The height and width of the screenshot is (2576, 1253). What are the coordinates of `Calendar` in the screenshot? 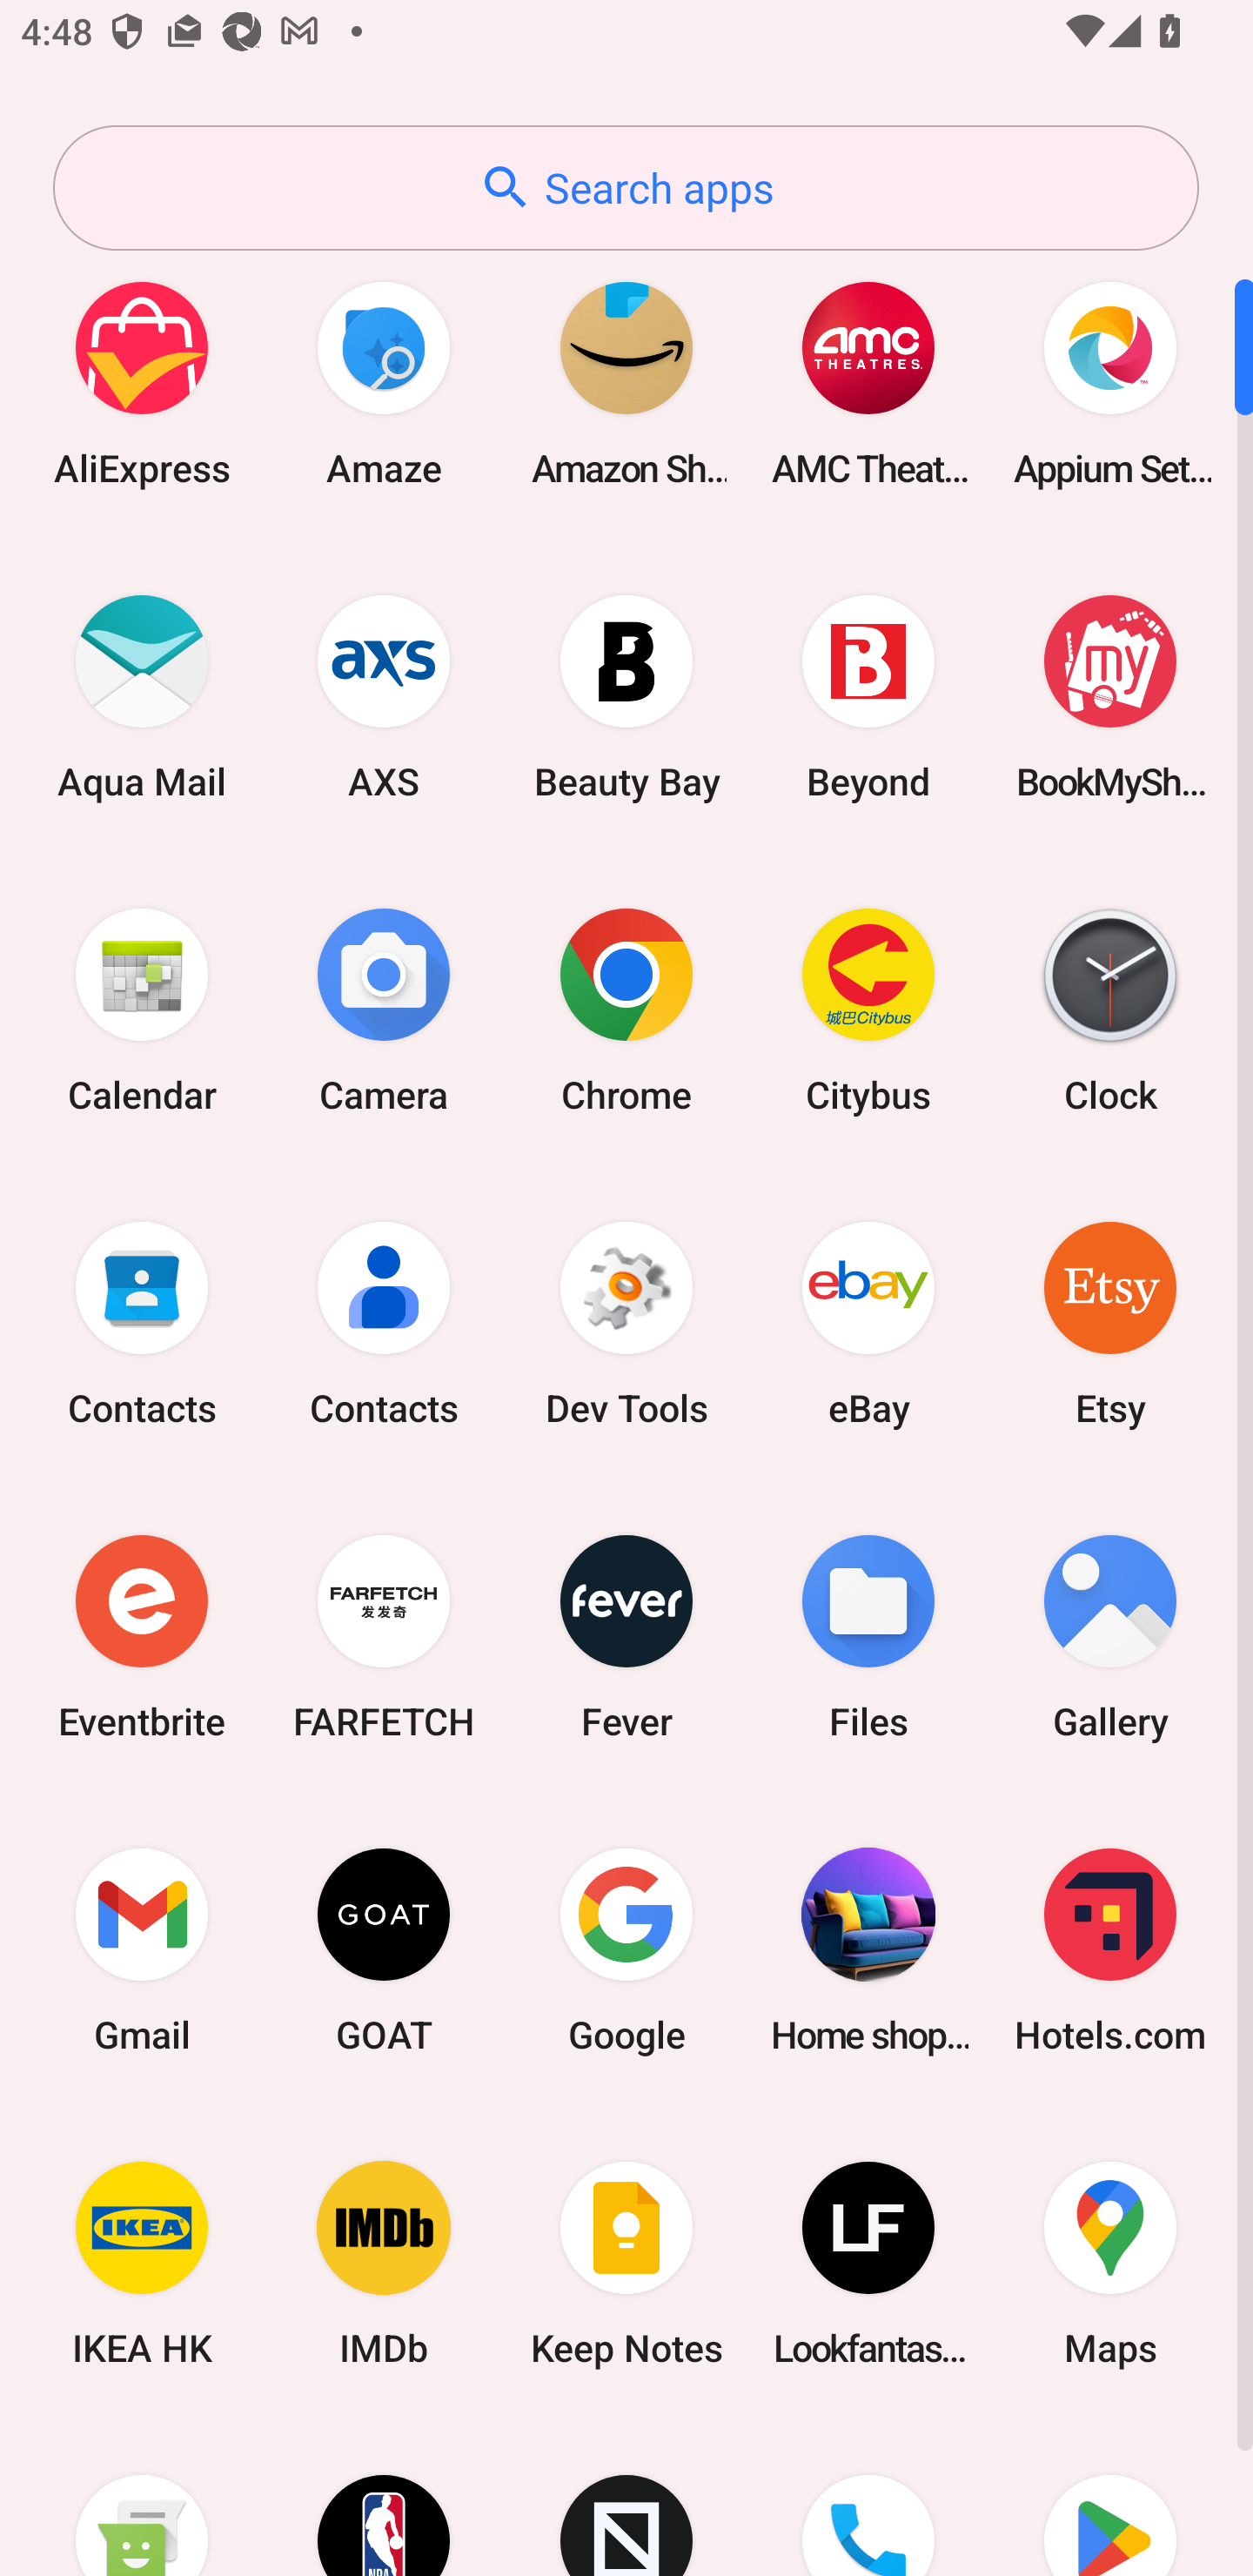 It's located at (142, 1010).